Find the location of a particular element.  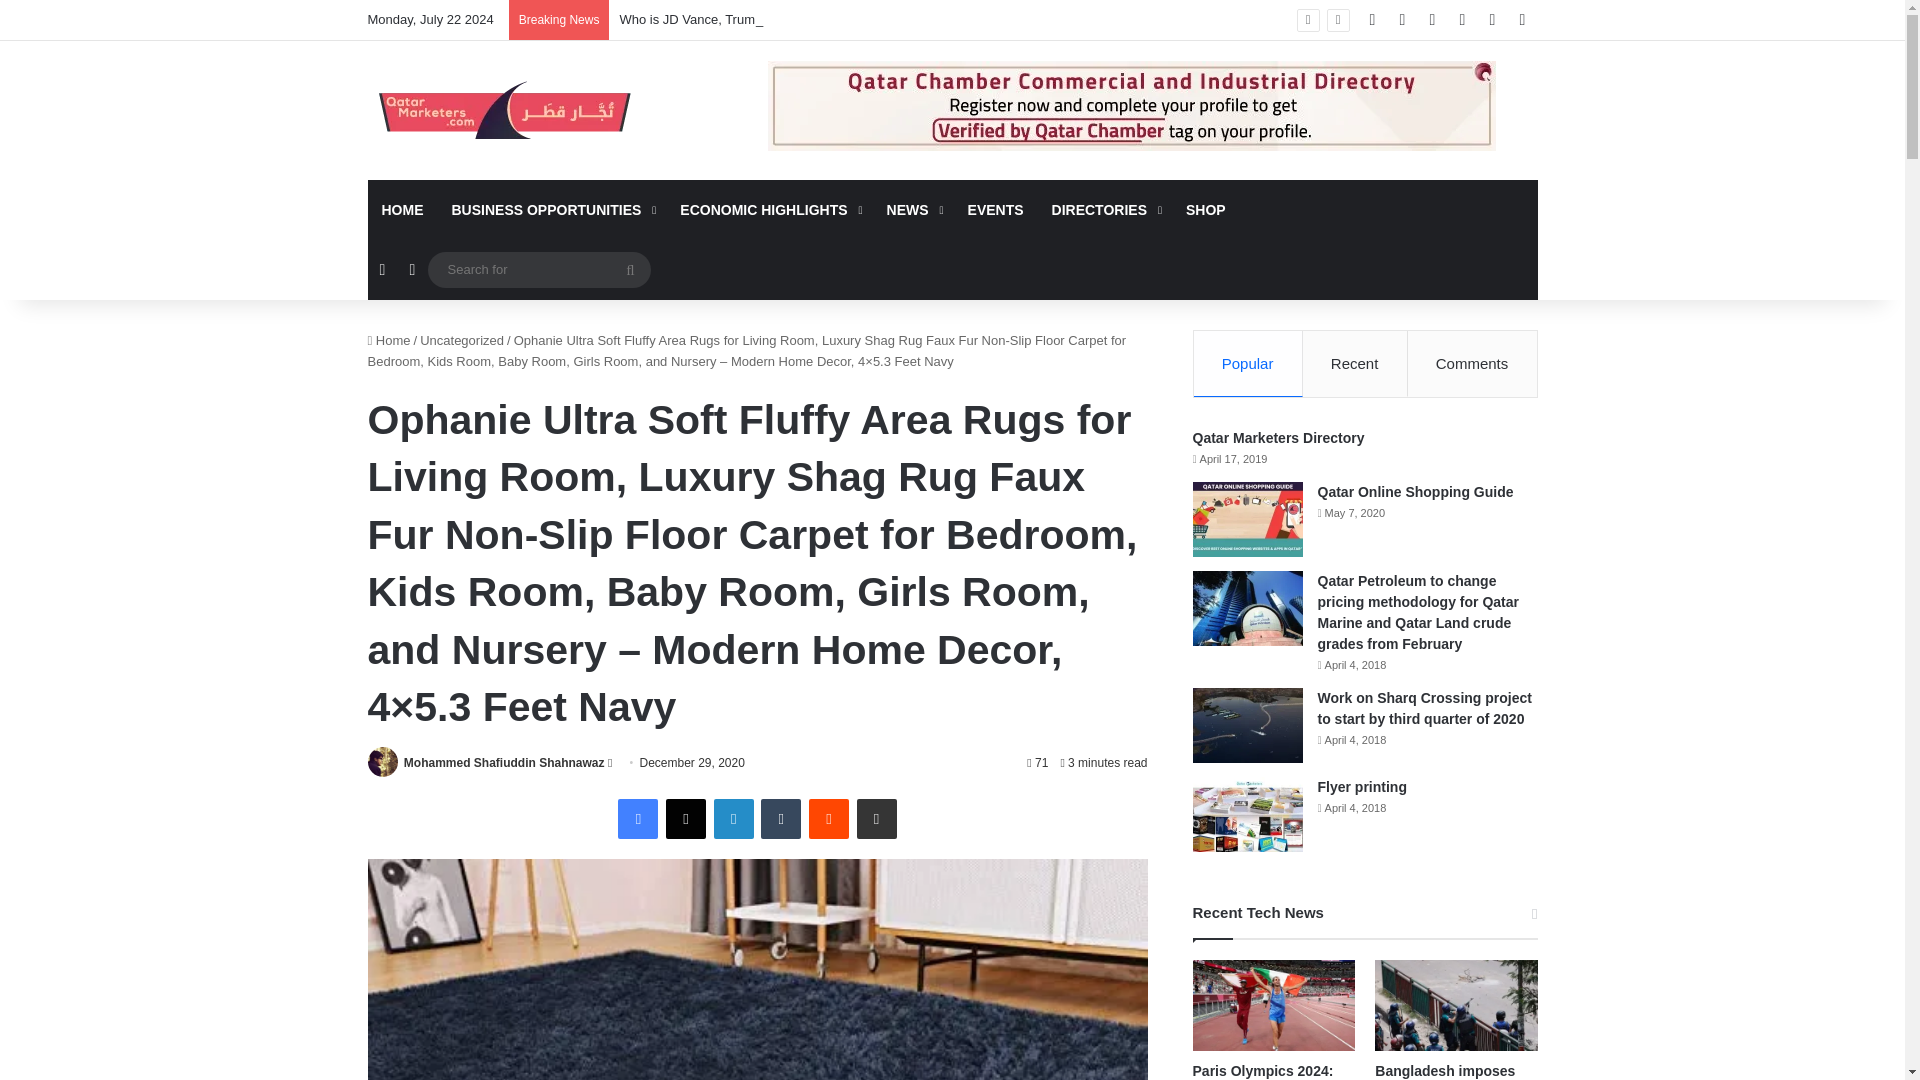

Reddit is located at coordinates (828, 819).